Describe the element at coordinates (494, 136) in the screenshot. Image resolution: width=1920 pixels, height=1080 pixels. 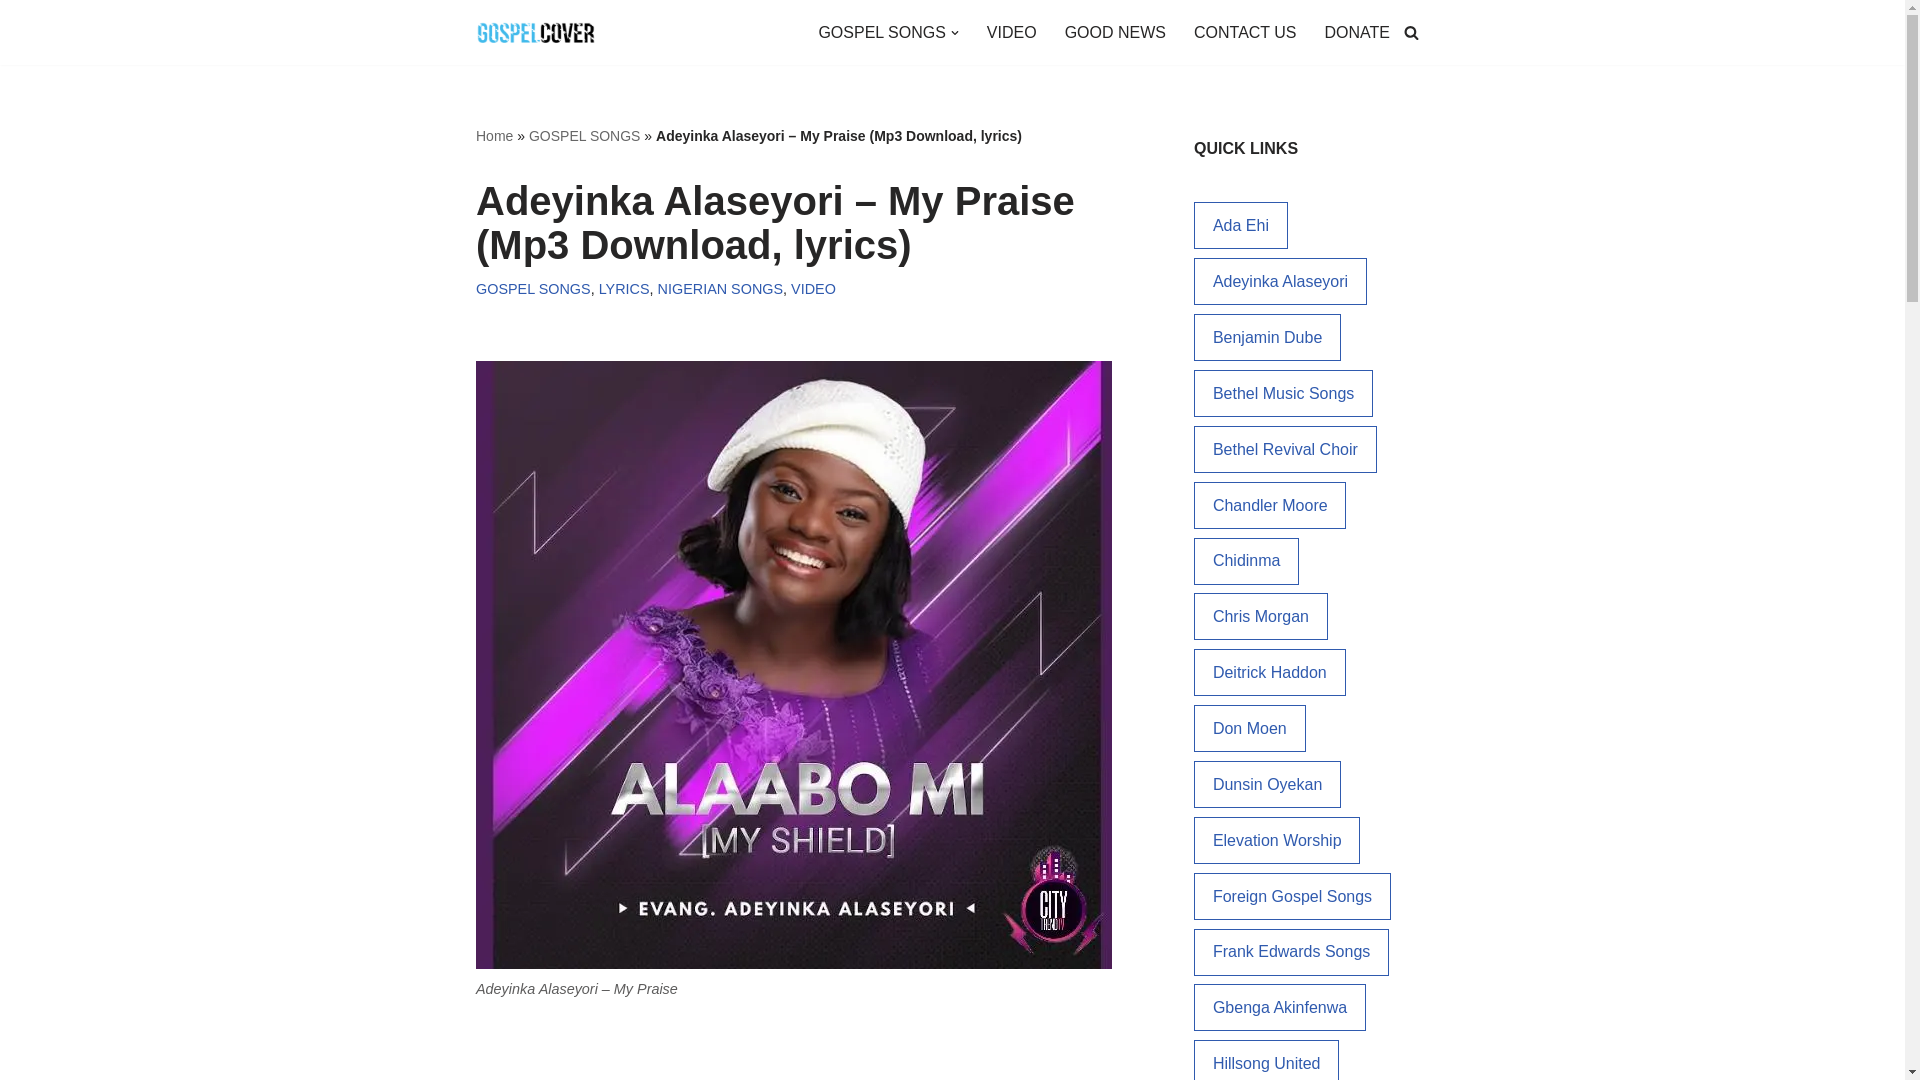
I see `Home` at that location.